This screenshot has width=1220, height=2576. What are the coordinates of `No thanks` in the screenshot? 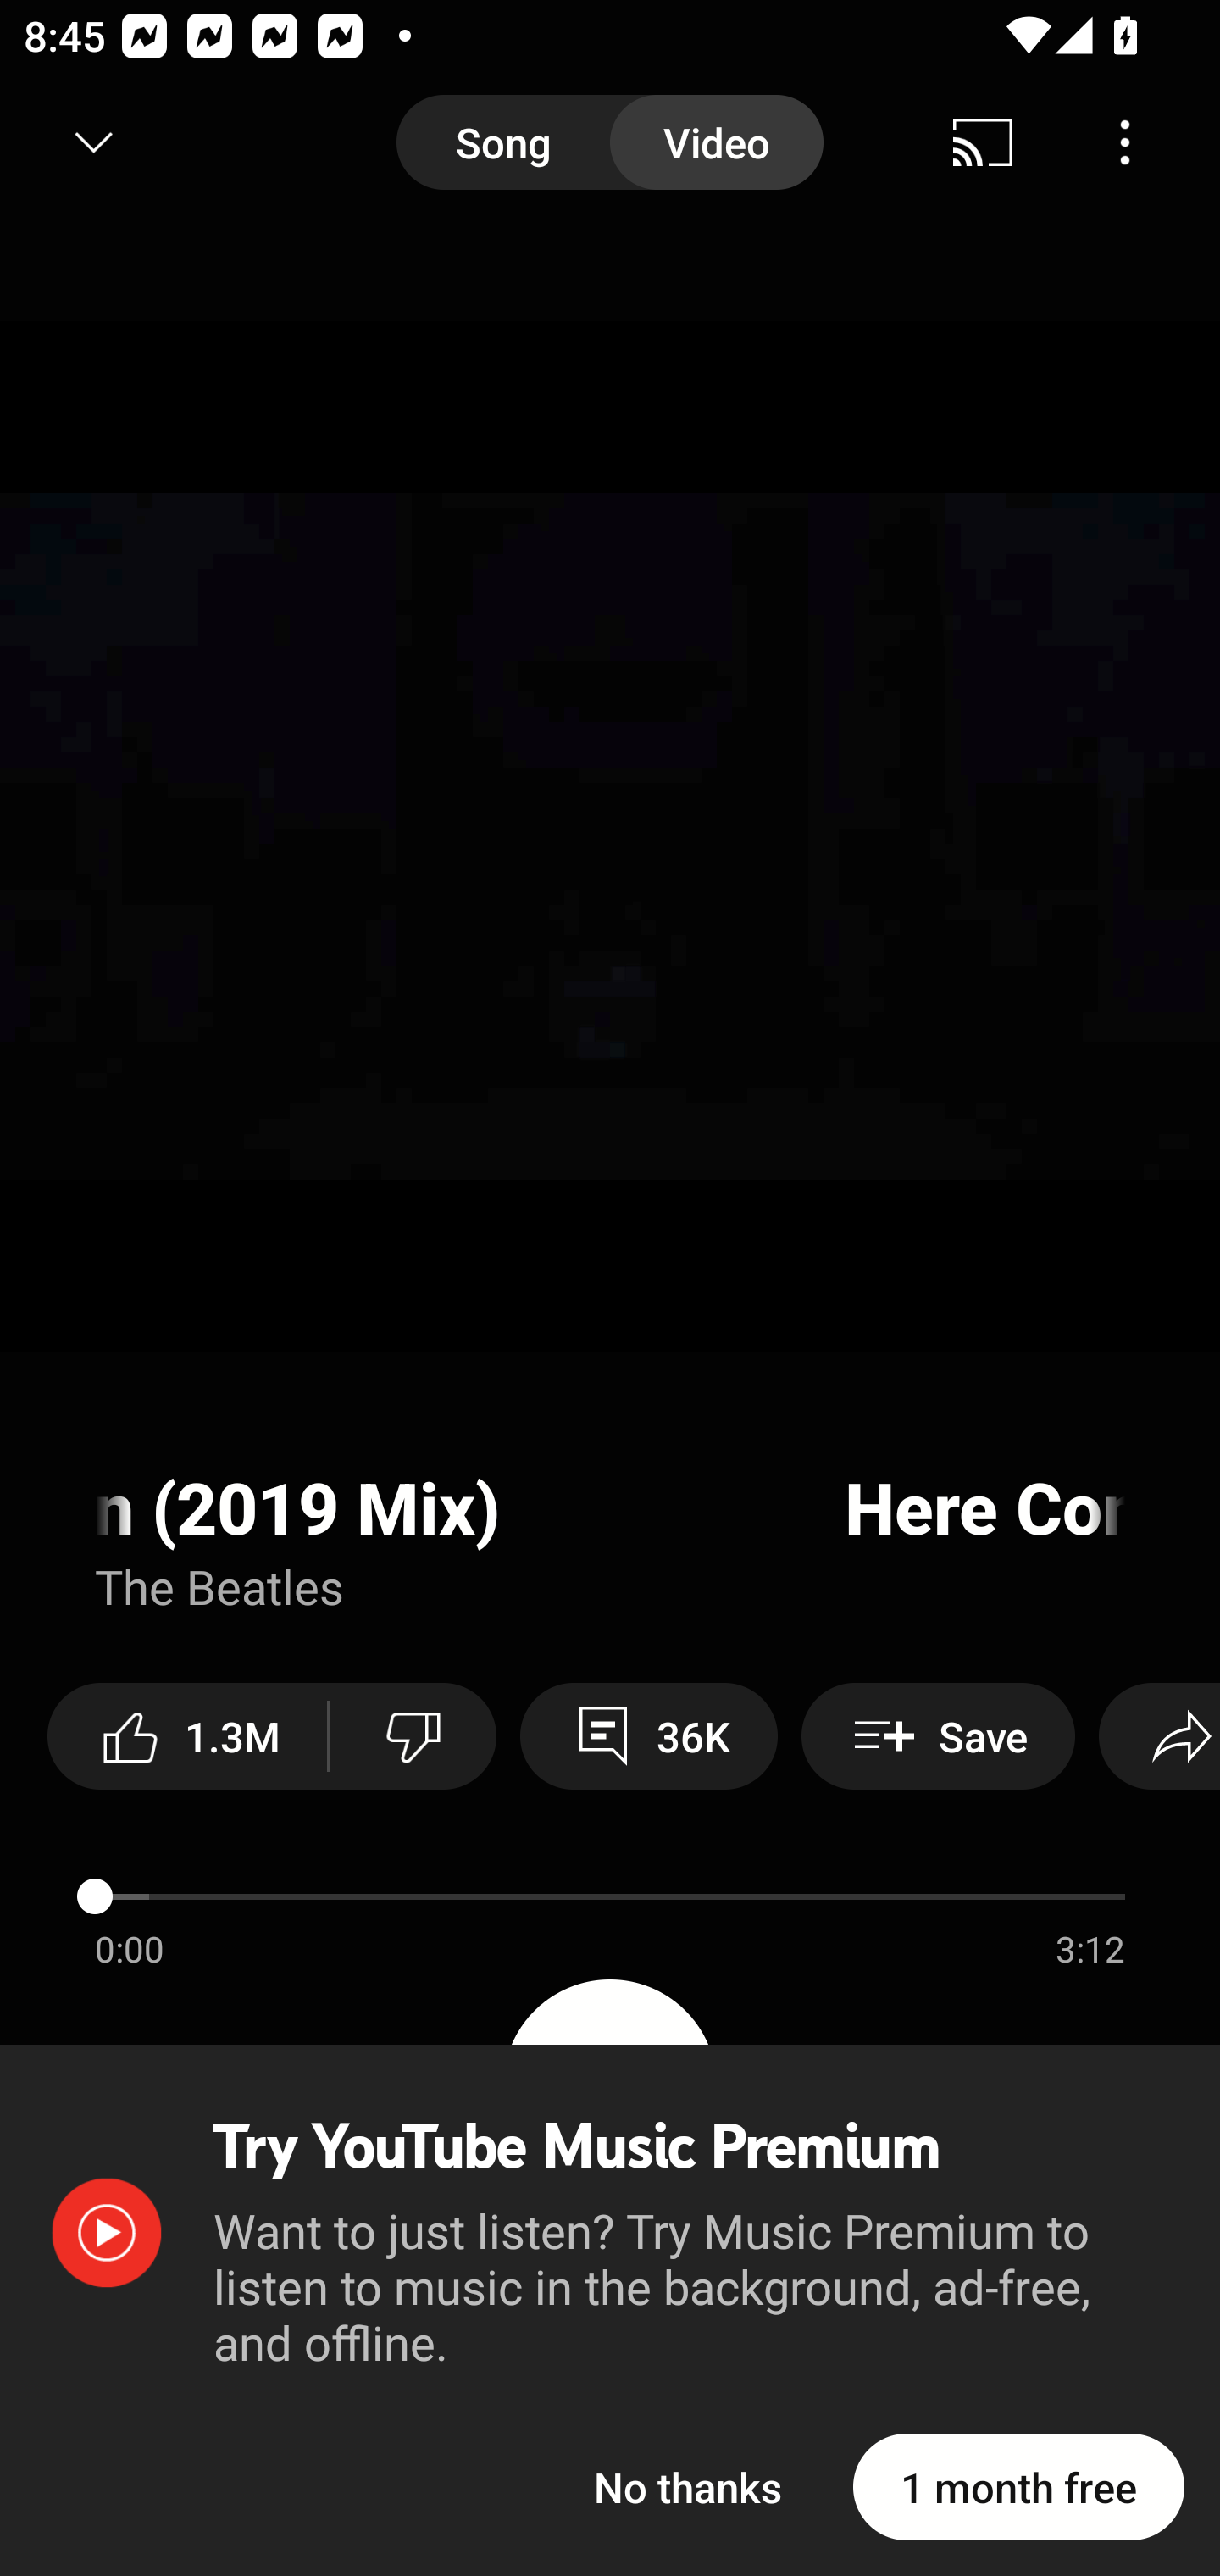 It's located at (688, 2486).